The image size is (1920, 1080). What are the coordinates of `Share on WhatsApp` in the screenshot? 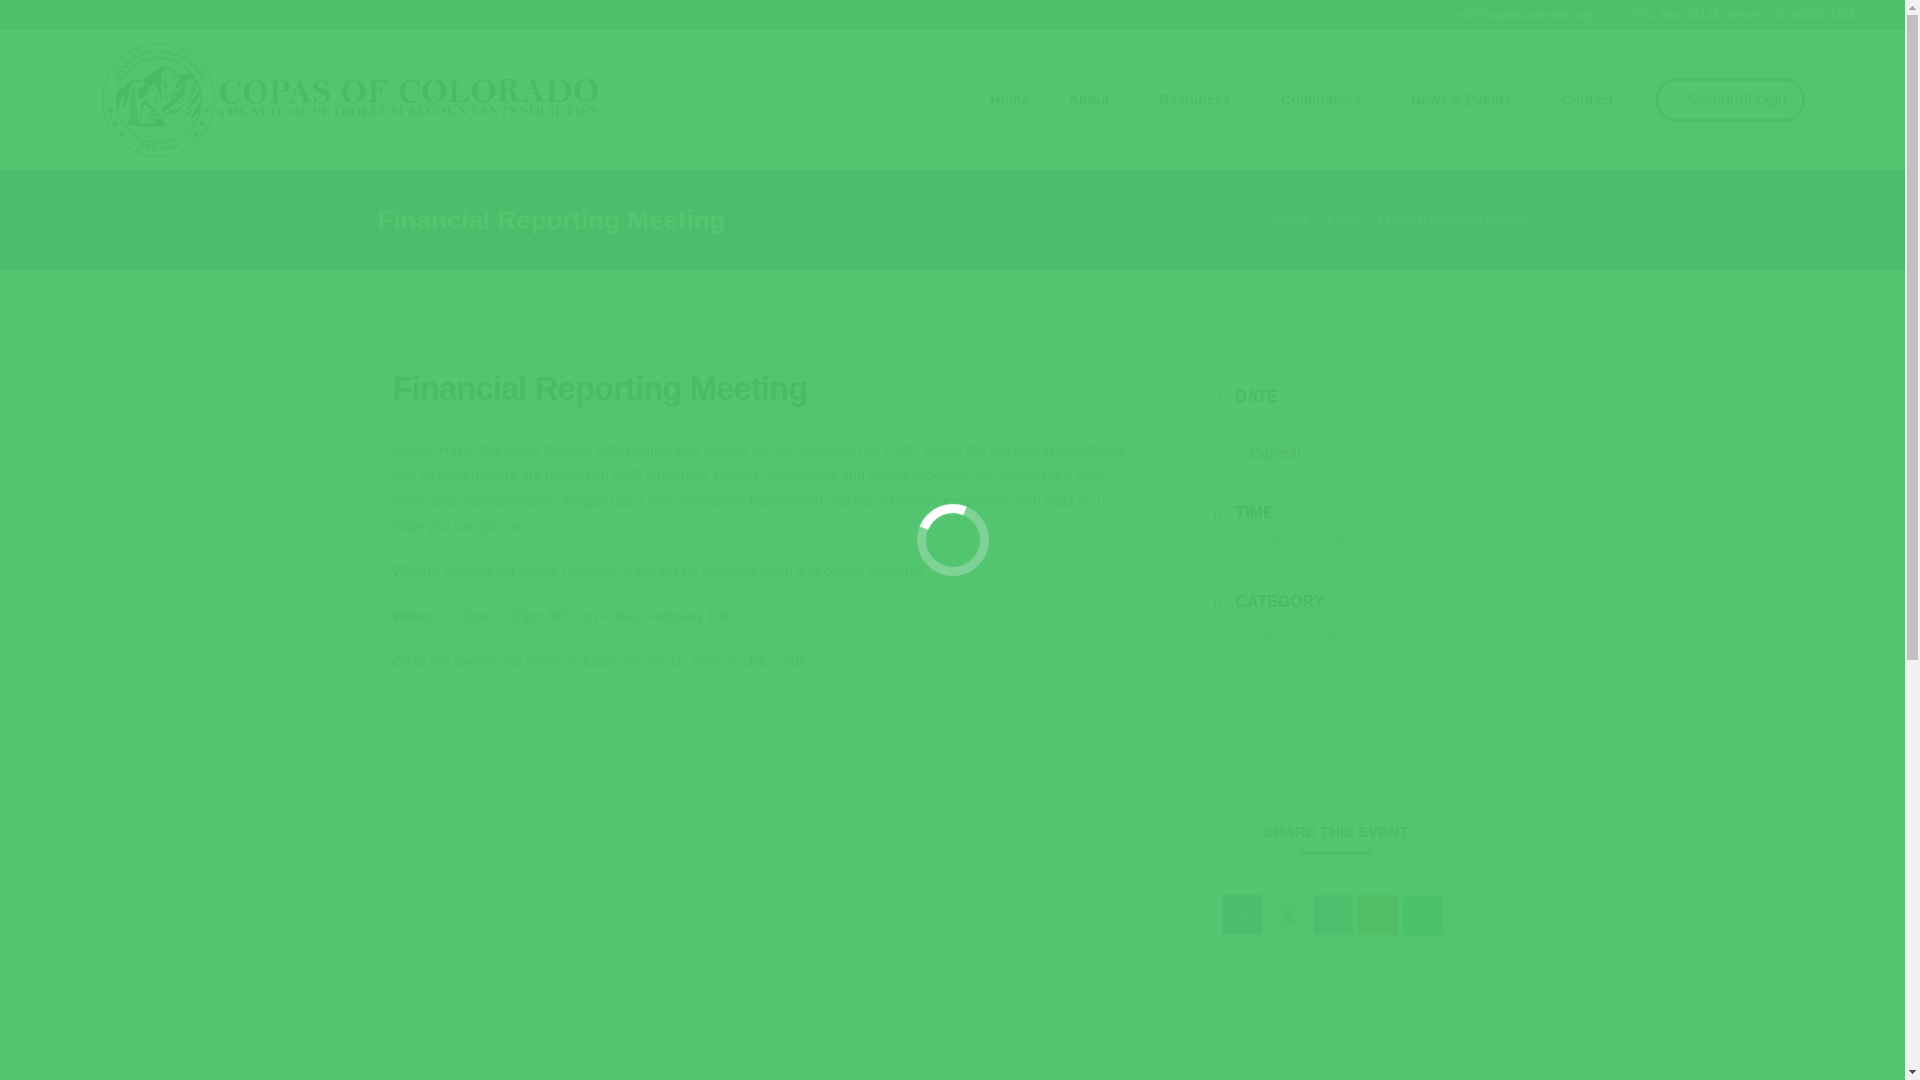 It's located at (1423, 915).